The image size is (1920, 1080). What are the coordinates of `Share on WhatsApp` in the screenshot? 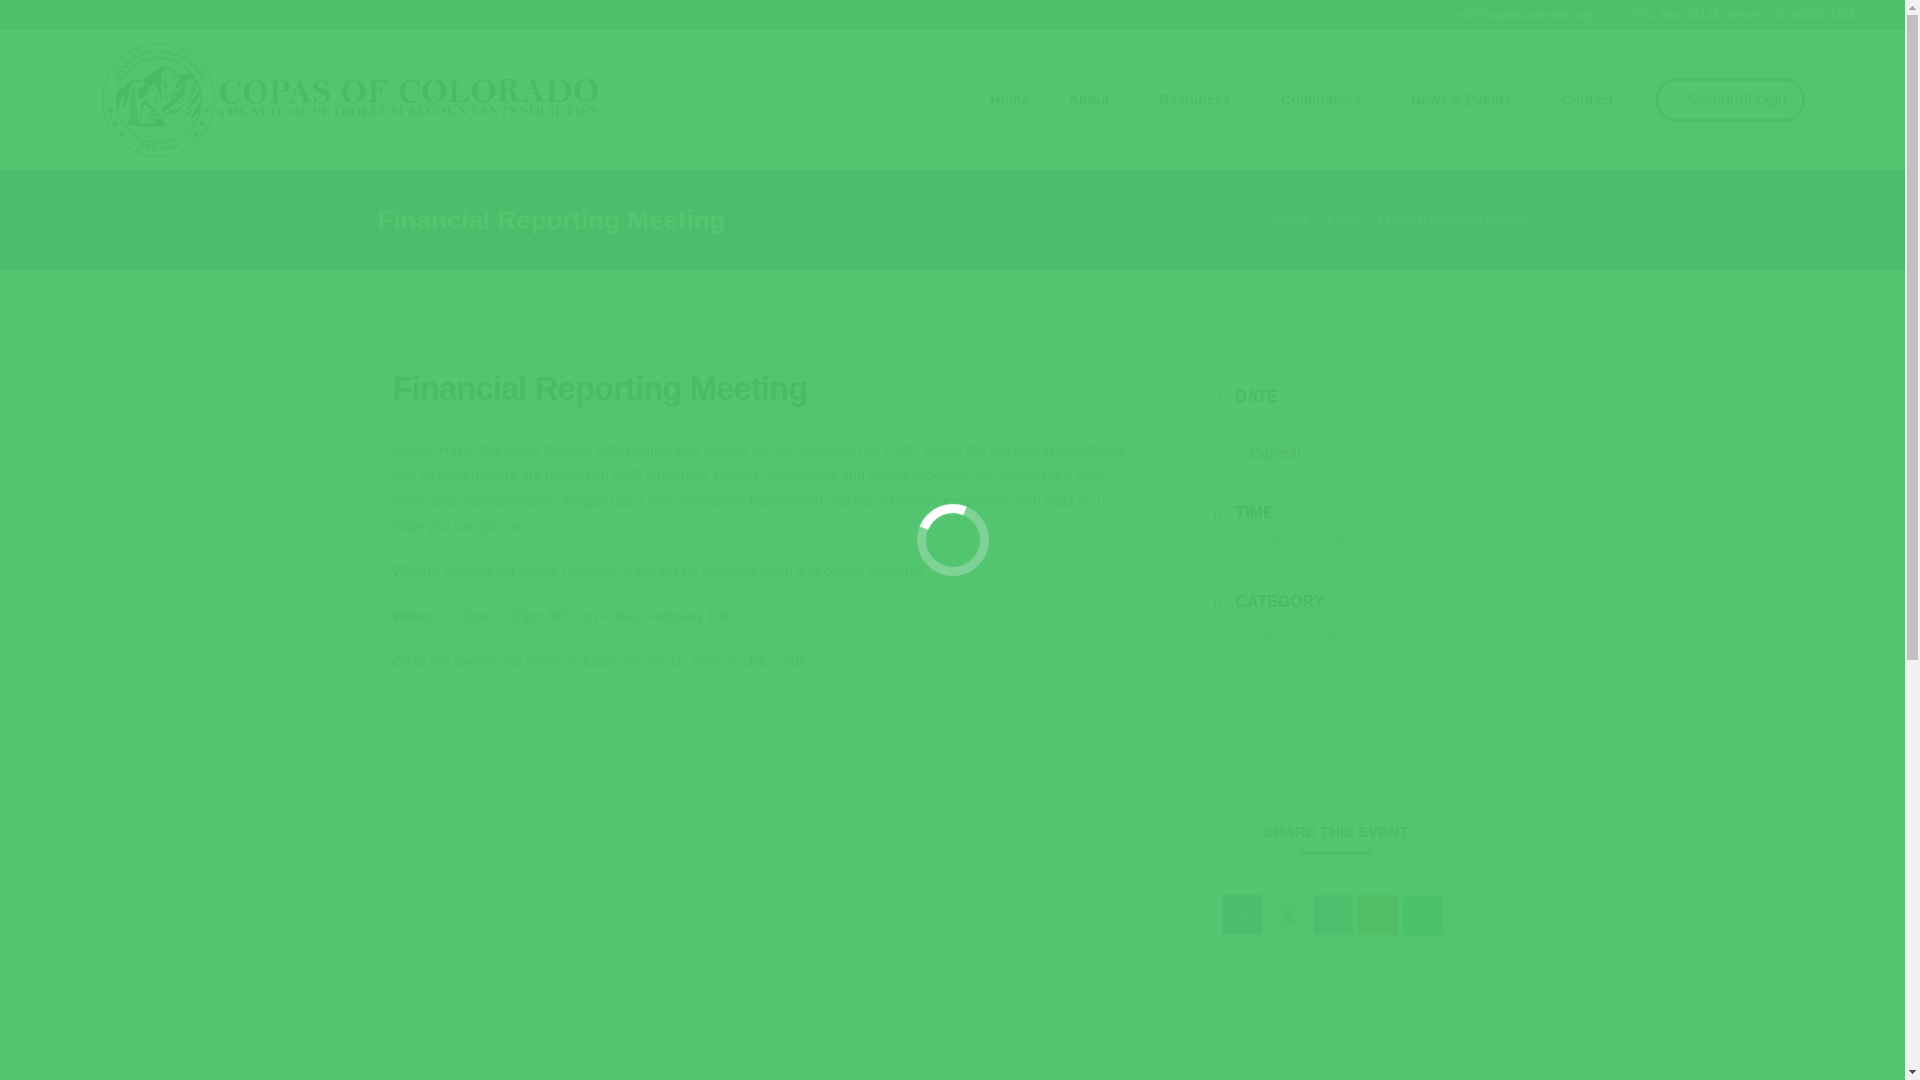 It's located at (1423, 915).